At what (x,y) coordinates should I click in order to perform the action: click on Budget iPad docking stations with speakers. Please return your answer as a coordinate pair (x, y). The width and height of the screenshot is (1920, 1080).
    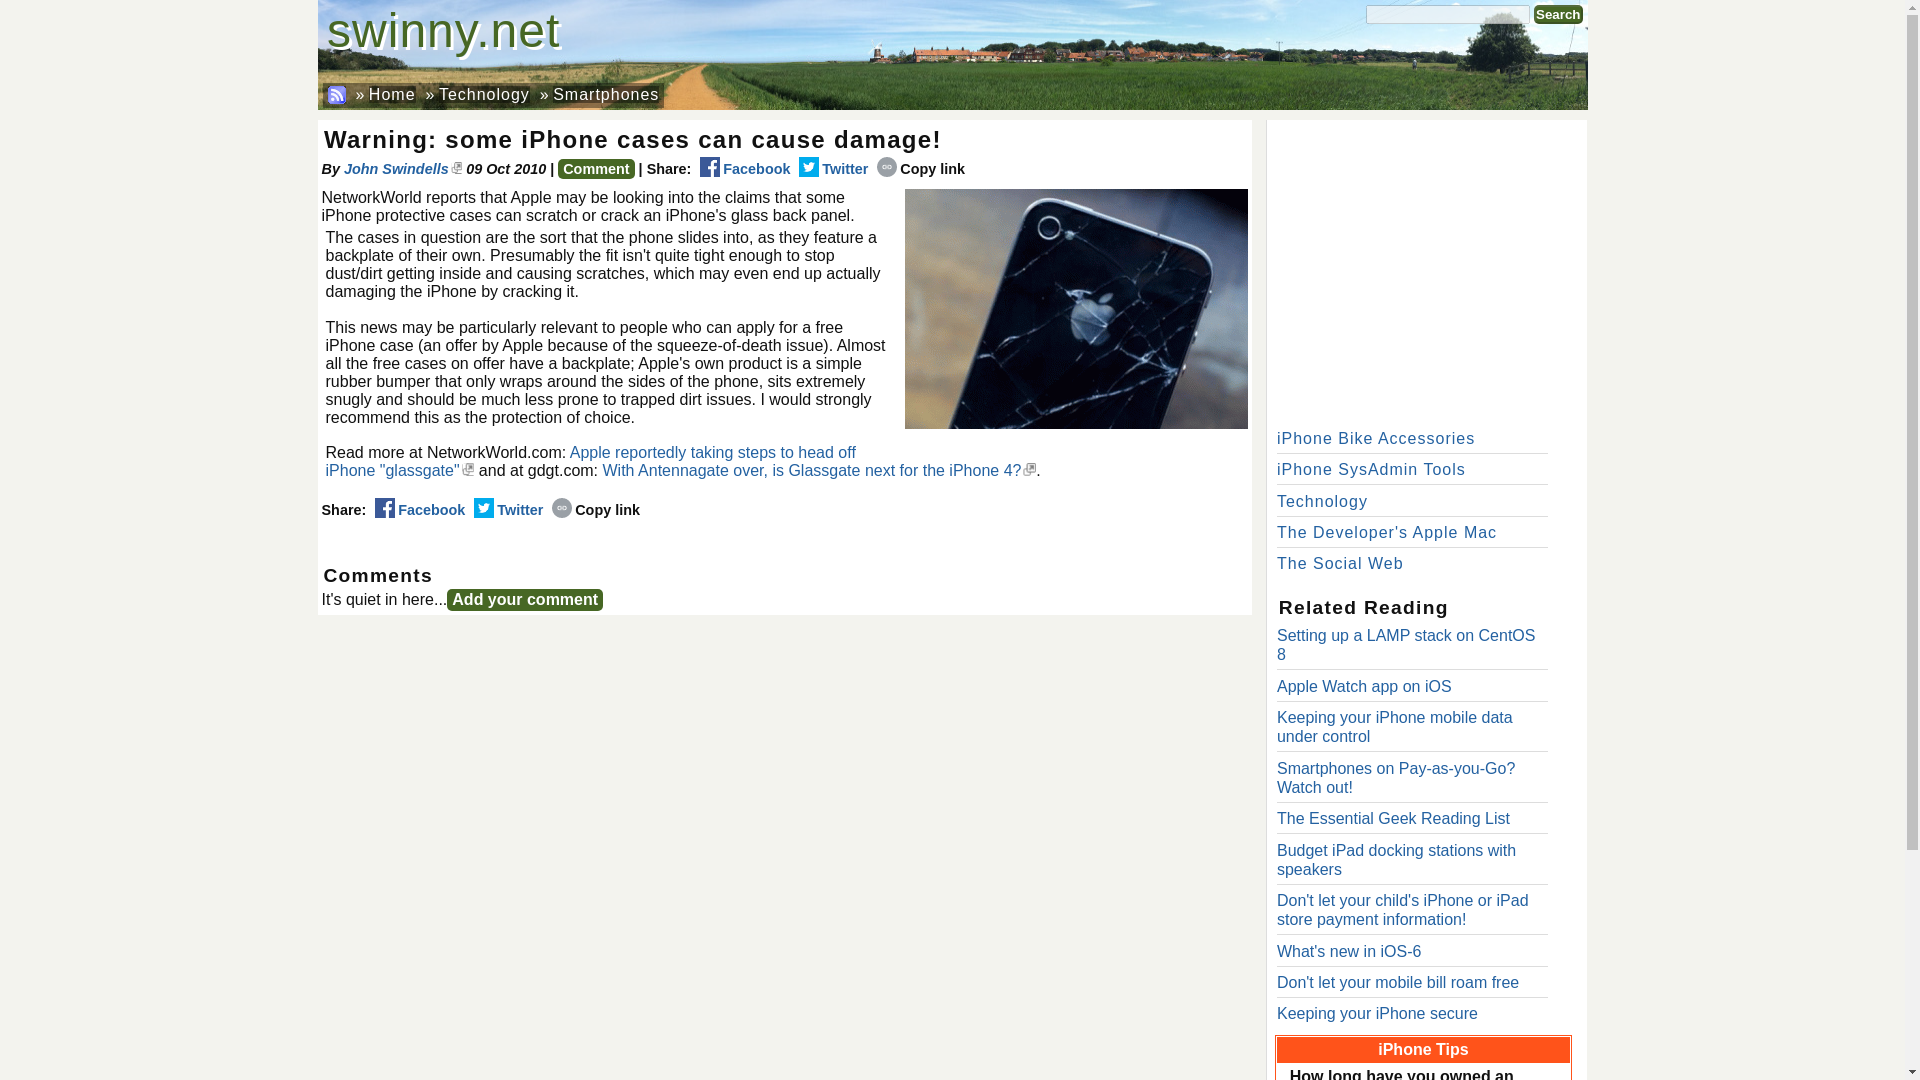
    Looking at the image, I should click on (1396, 860).